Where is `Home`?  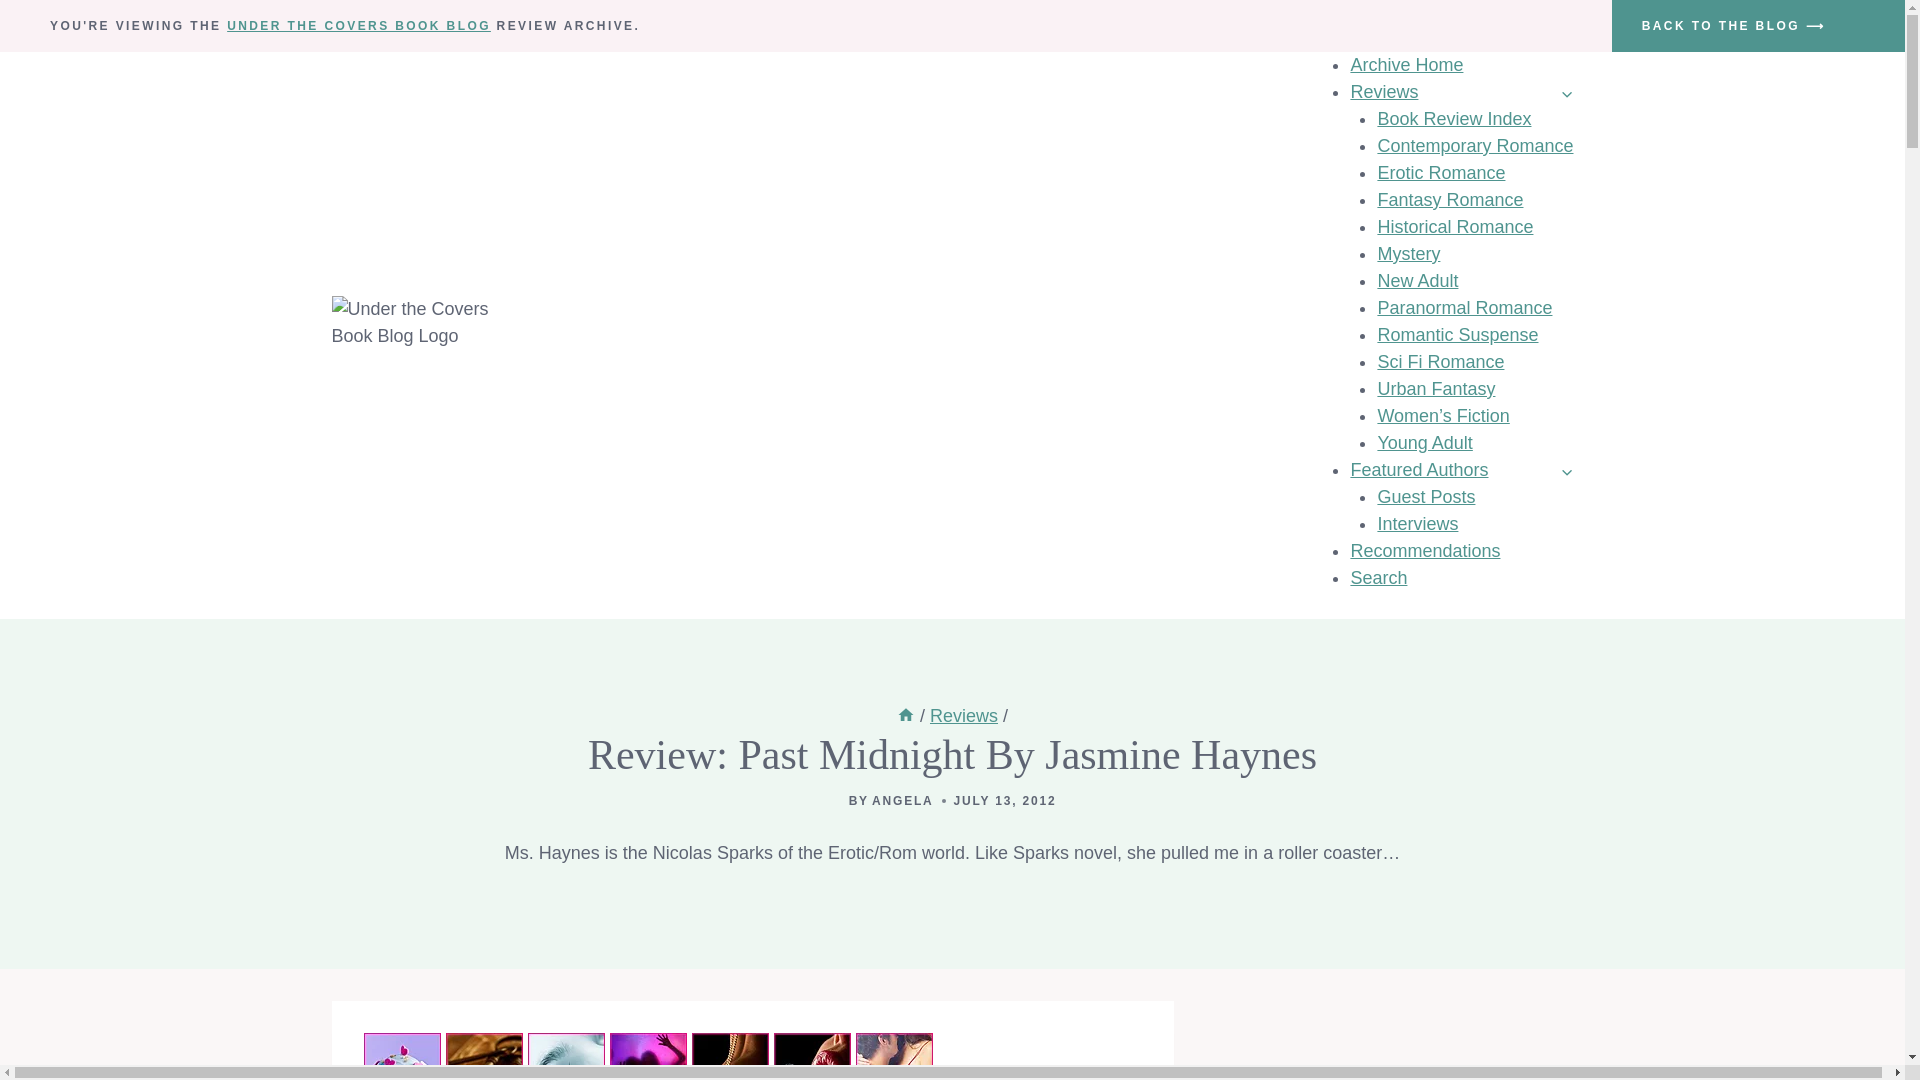 Home is located at coordinates (906, 716).